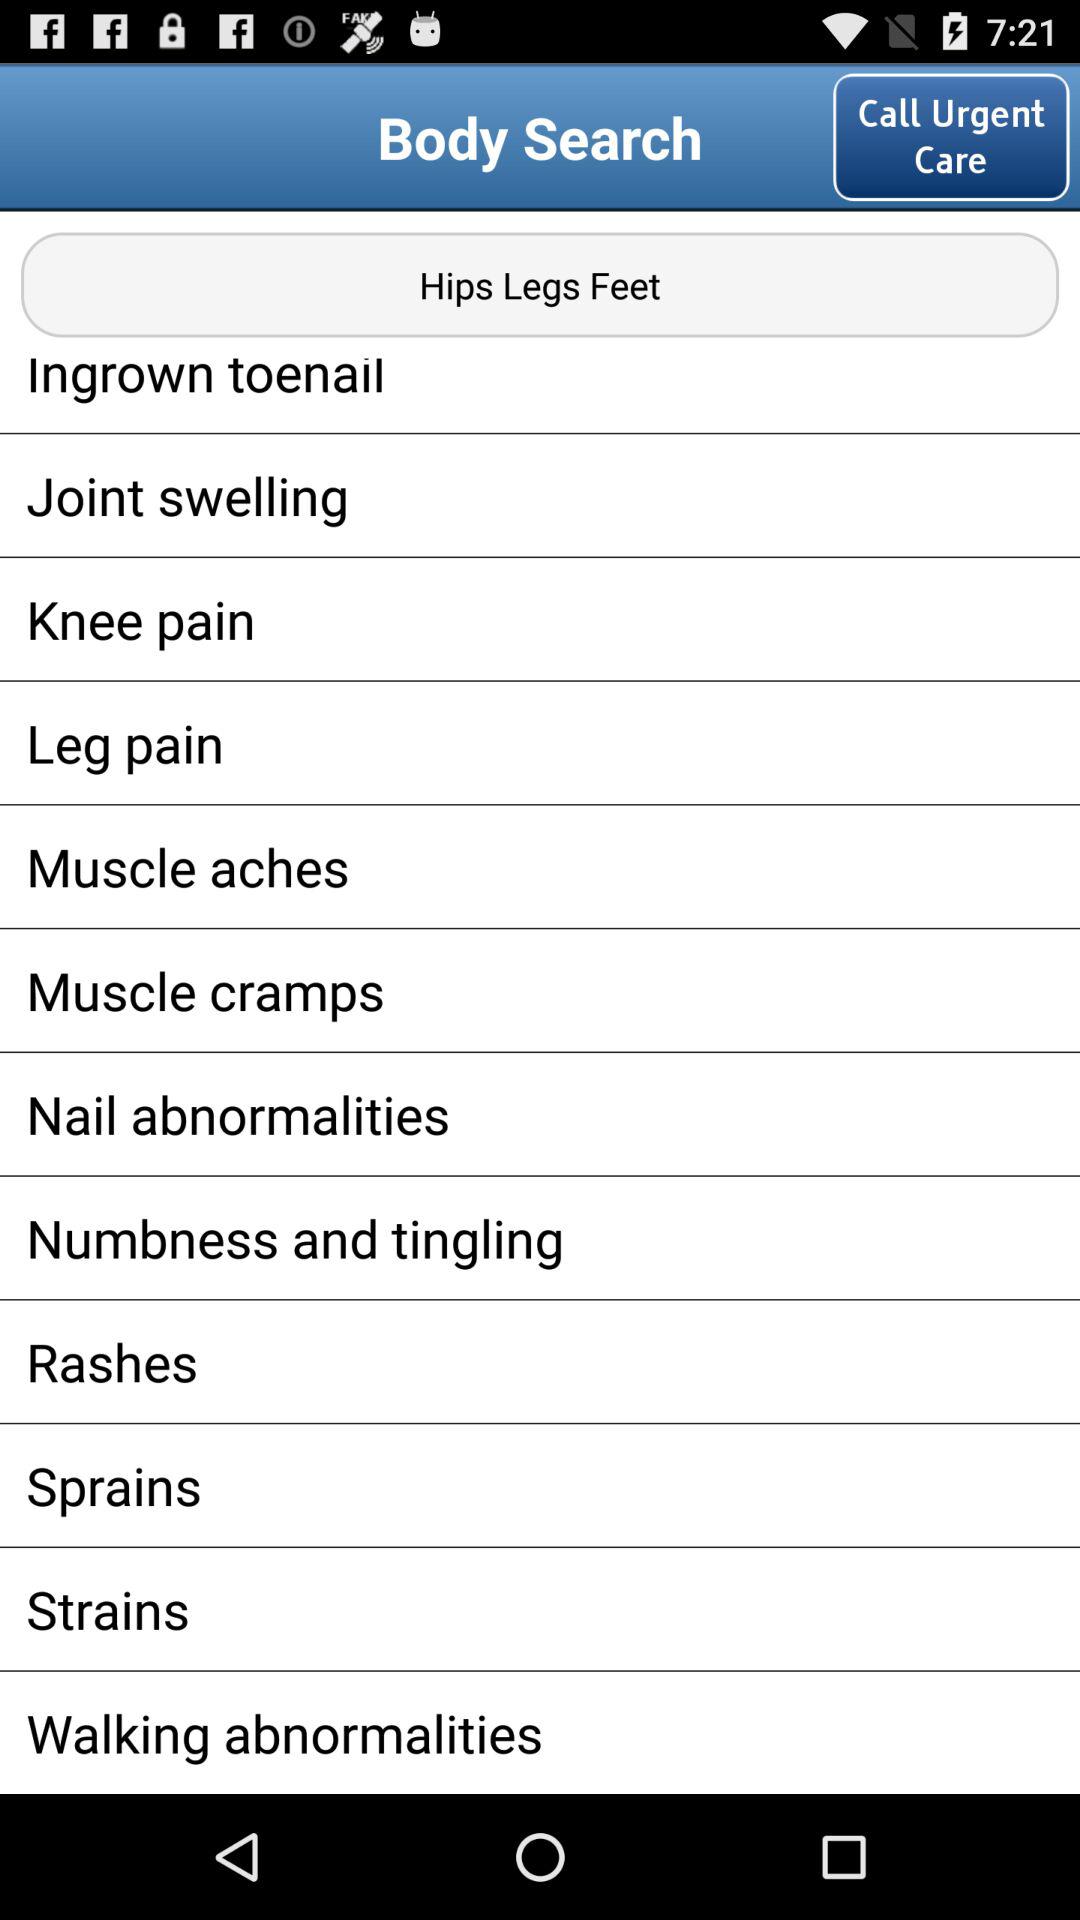 This screenshot has width=1080, height=1920. What do you see at coordinates (951, 136) in the screenshot?
I see `tap the call urgent care` at bounding box center [951, 136].